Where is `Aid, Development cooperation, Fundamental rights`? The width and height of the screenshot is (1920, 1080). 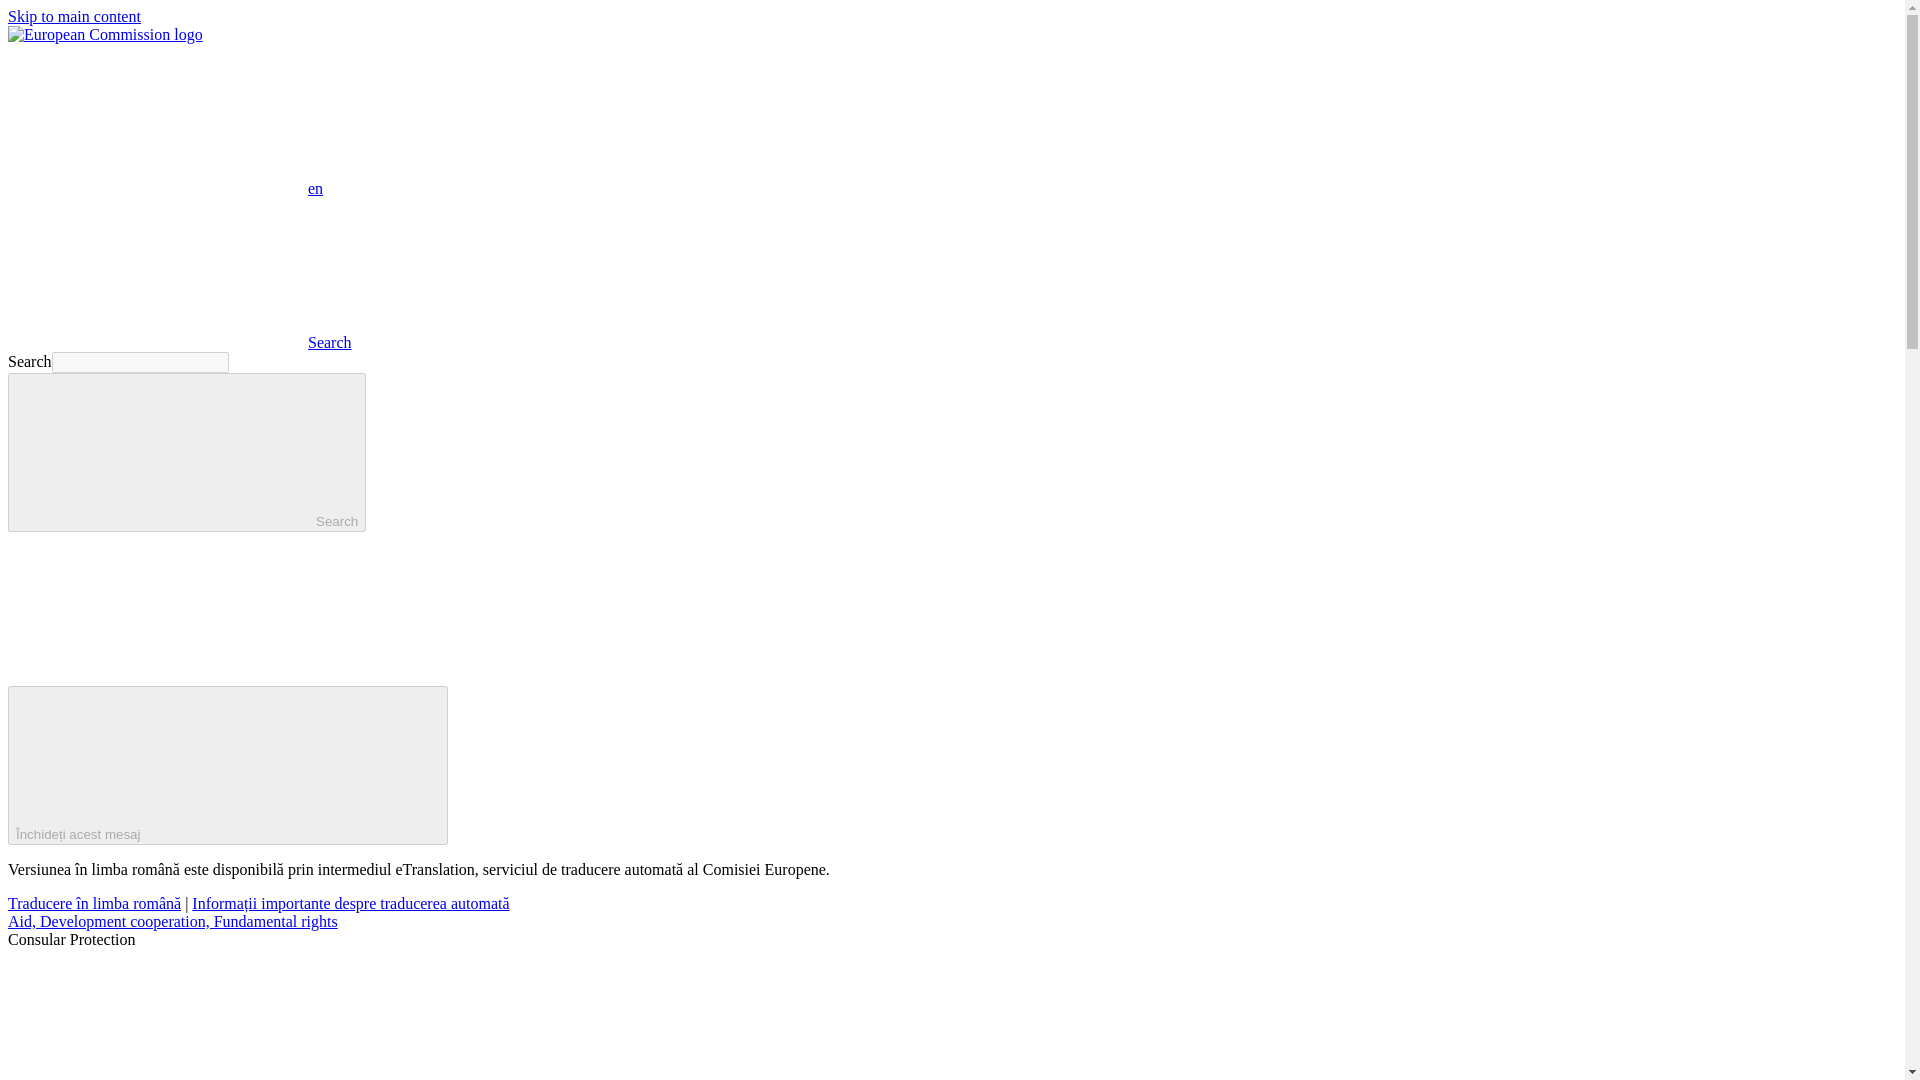
Aid, Development cooperation, Fundamental rights is located at coordinates (172, 920).